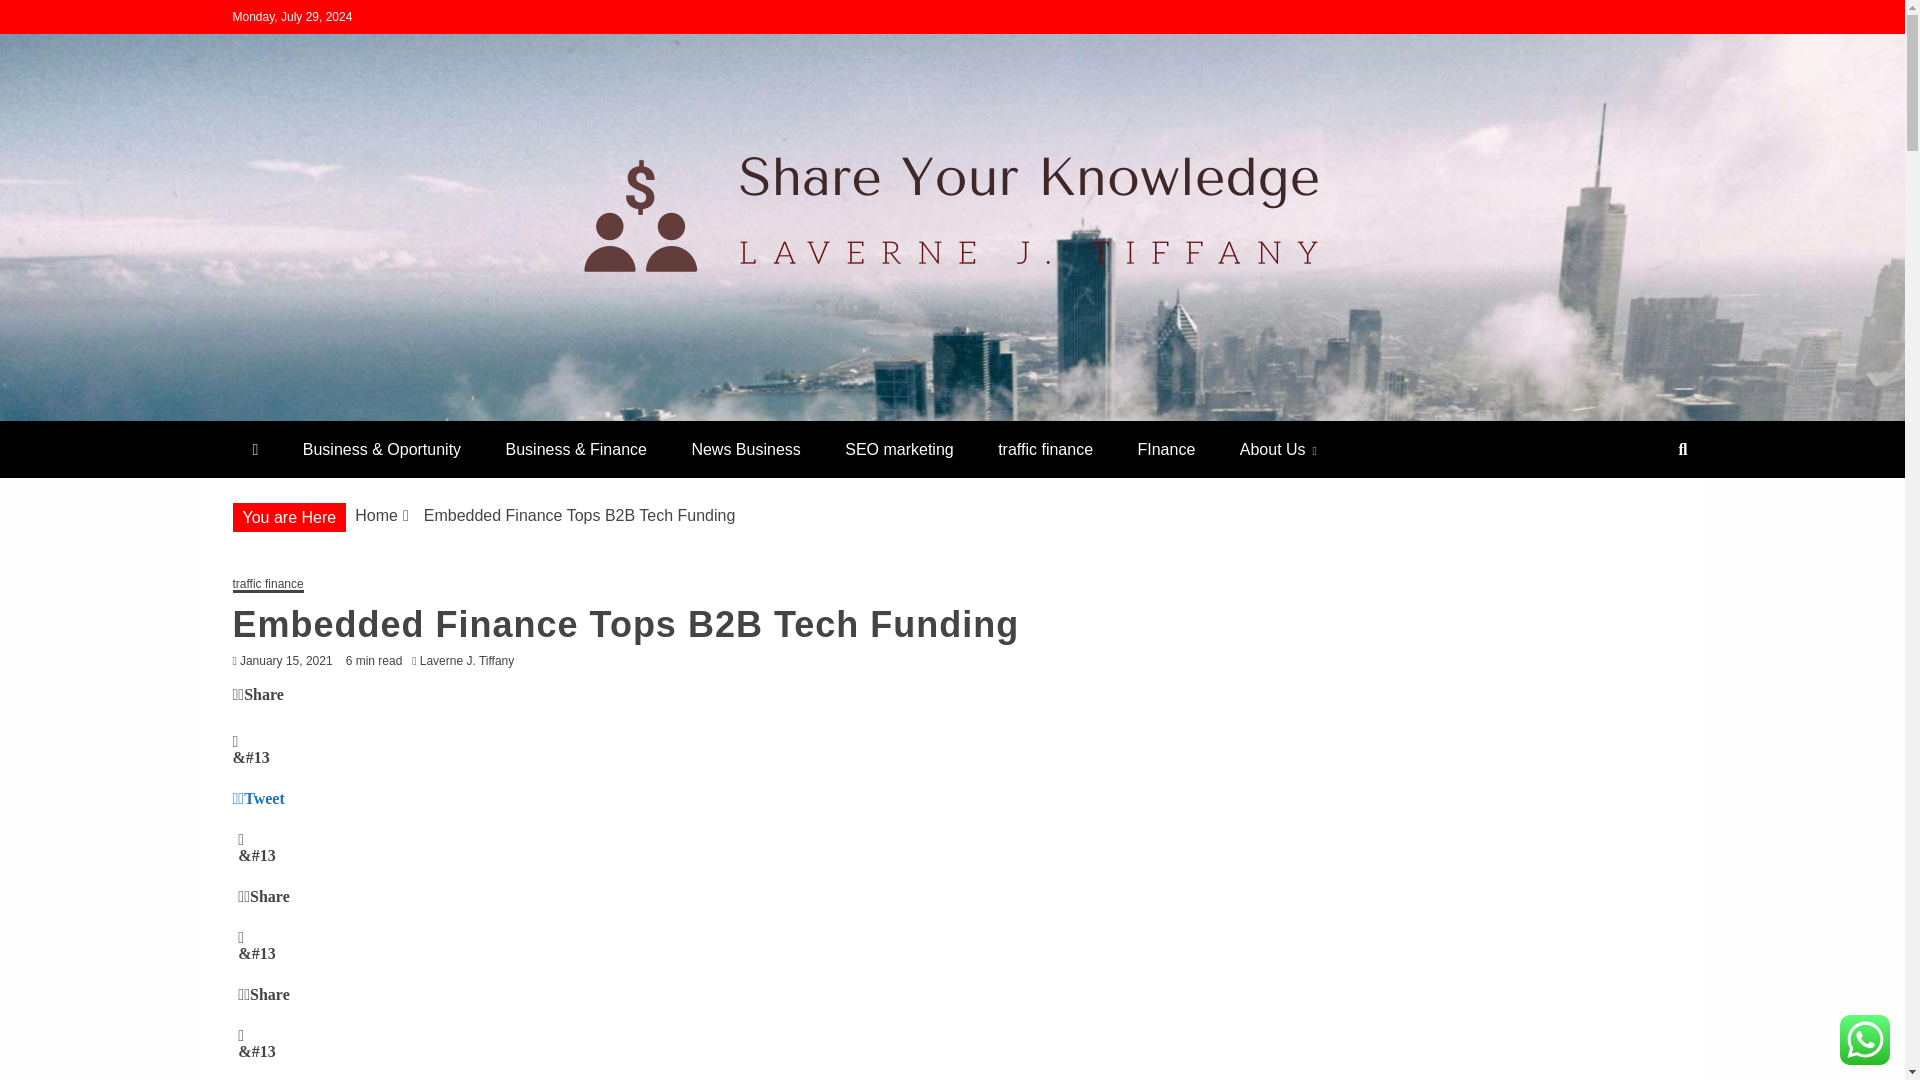  What do you see at coordinates (286, 661) in the screenshot?
I see `January 15, 2021` at bounding box center [286, 661].